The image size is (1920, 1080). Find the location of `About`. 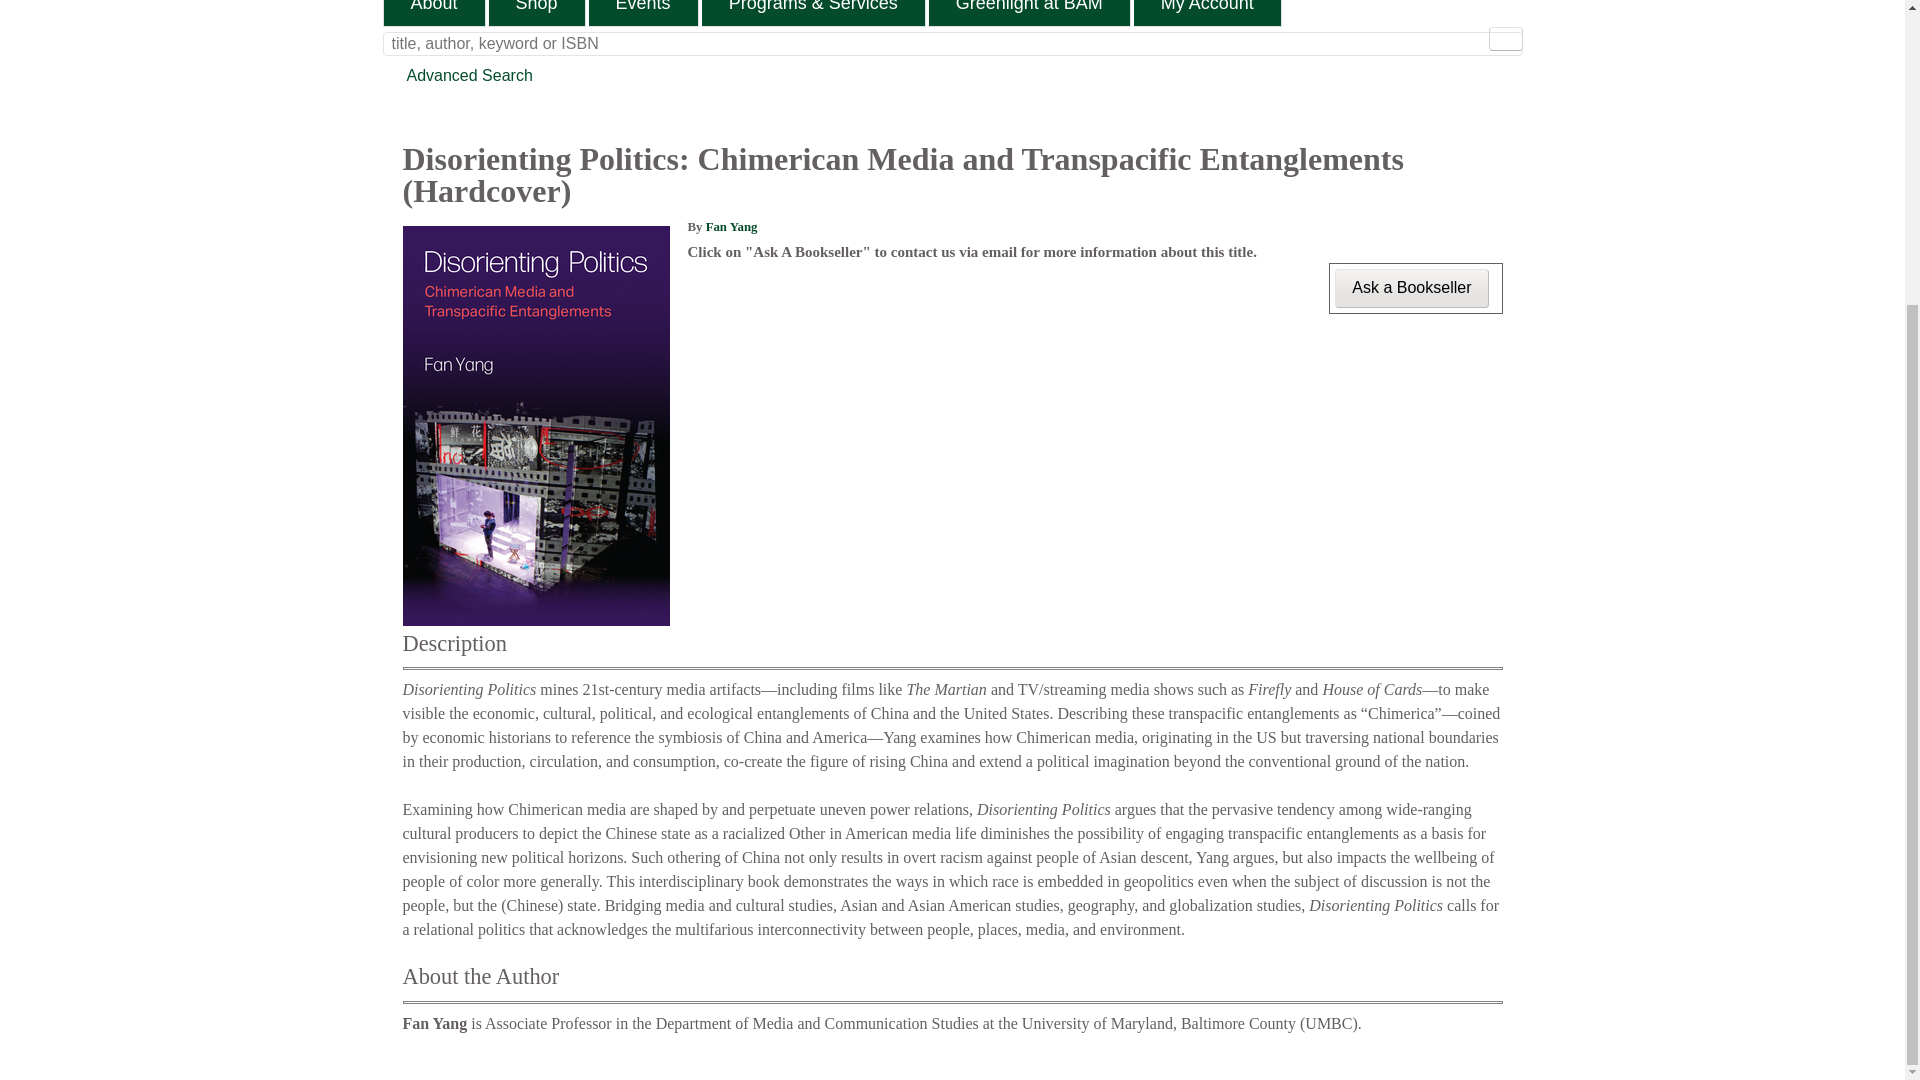

About is located at coordinates (434, 12).